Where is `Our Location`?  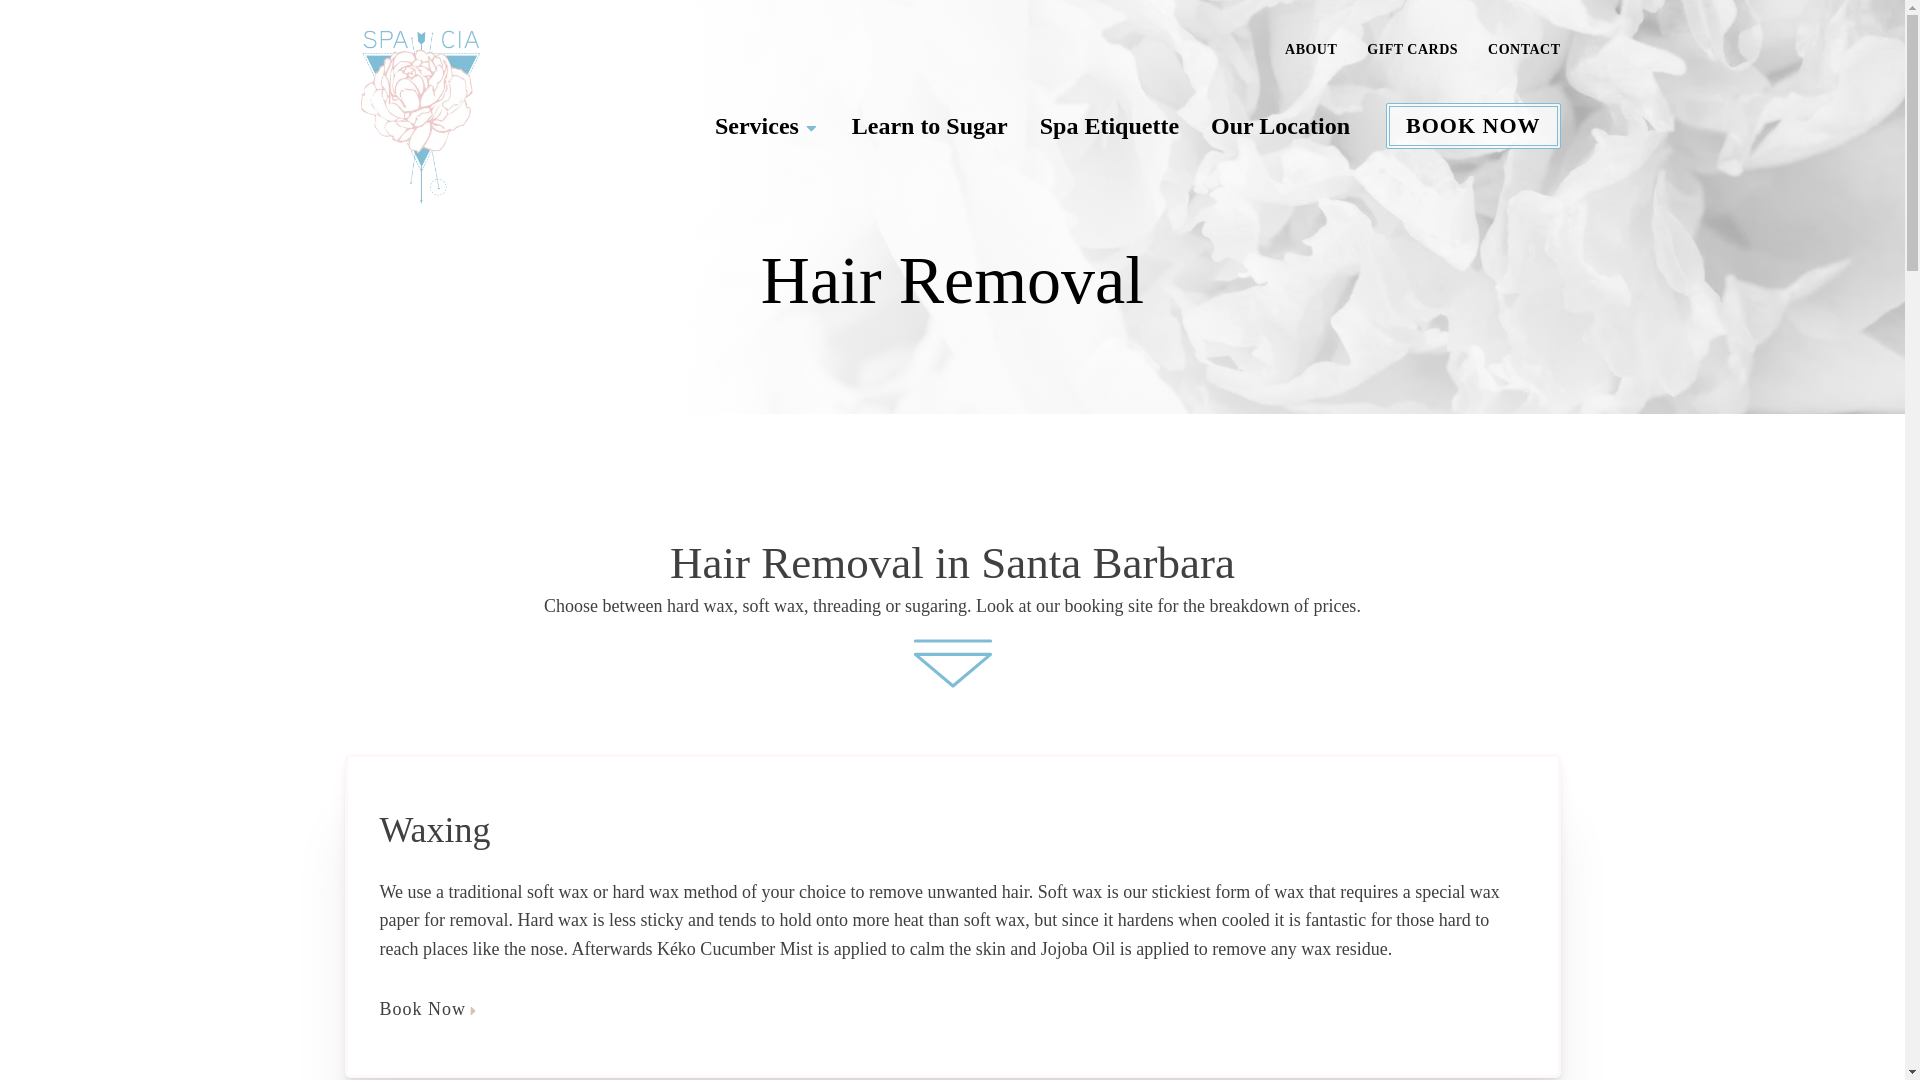
Our Location is located at coordinates (1280, 125).